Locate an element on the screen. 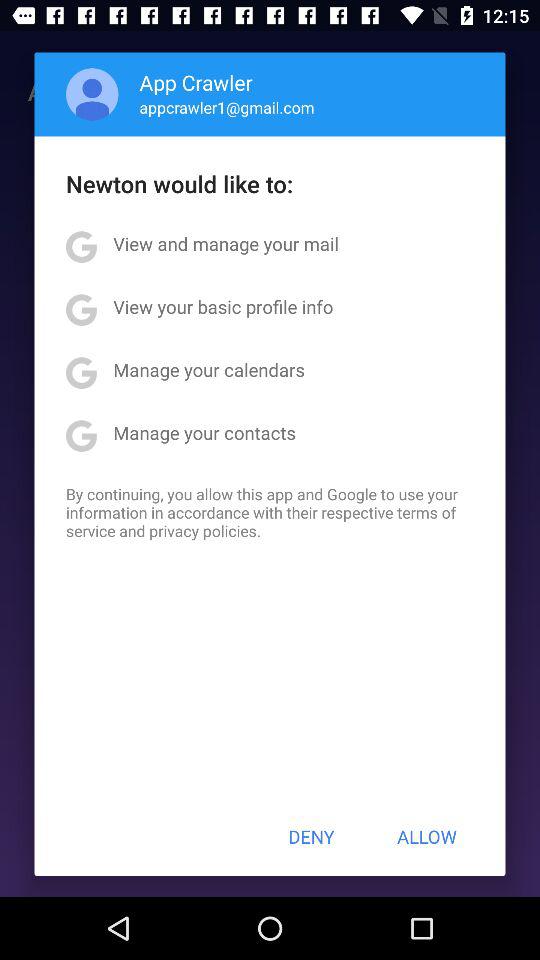  turn on item below the app crawler is located at coordinates (226, 107).